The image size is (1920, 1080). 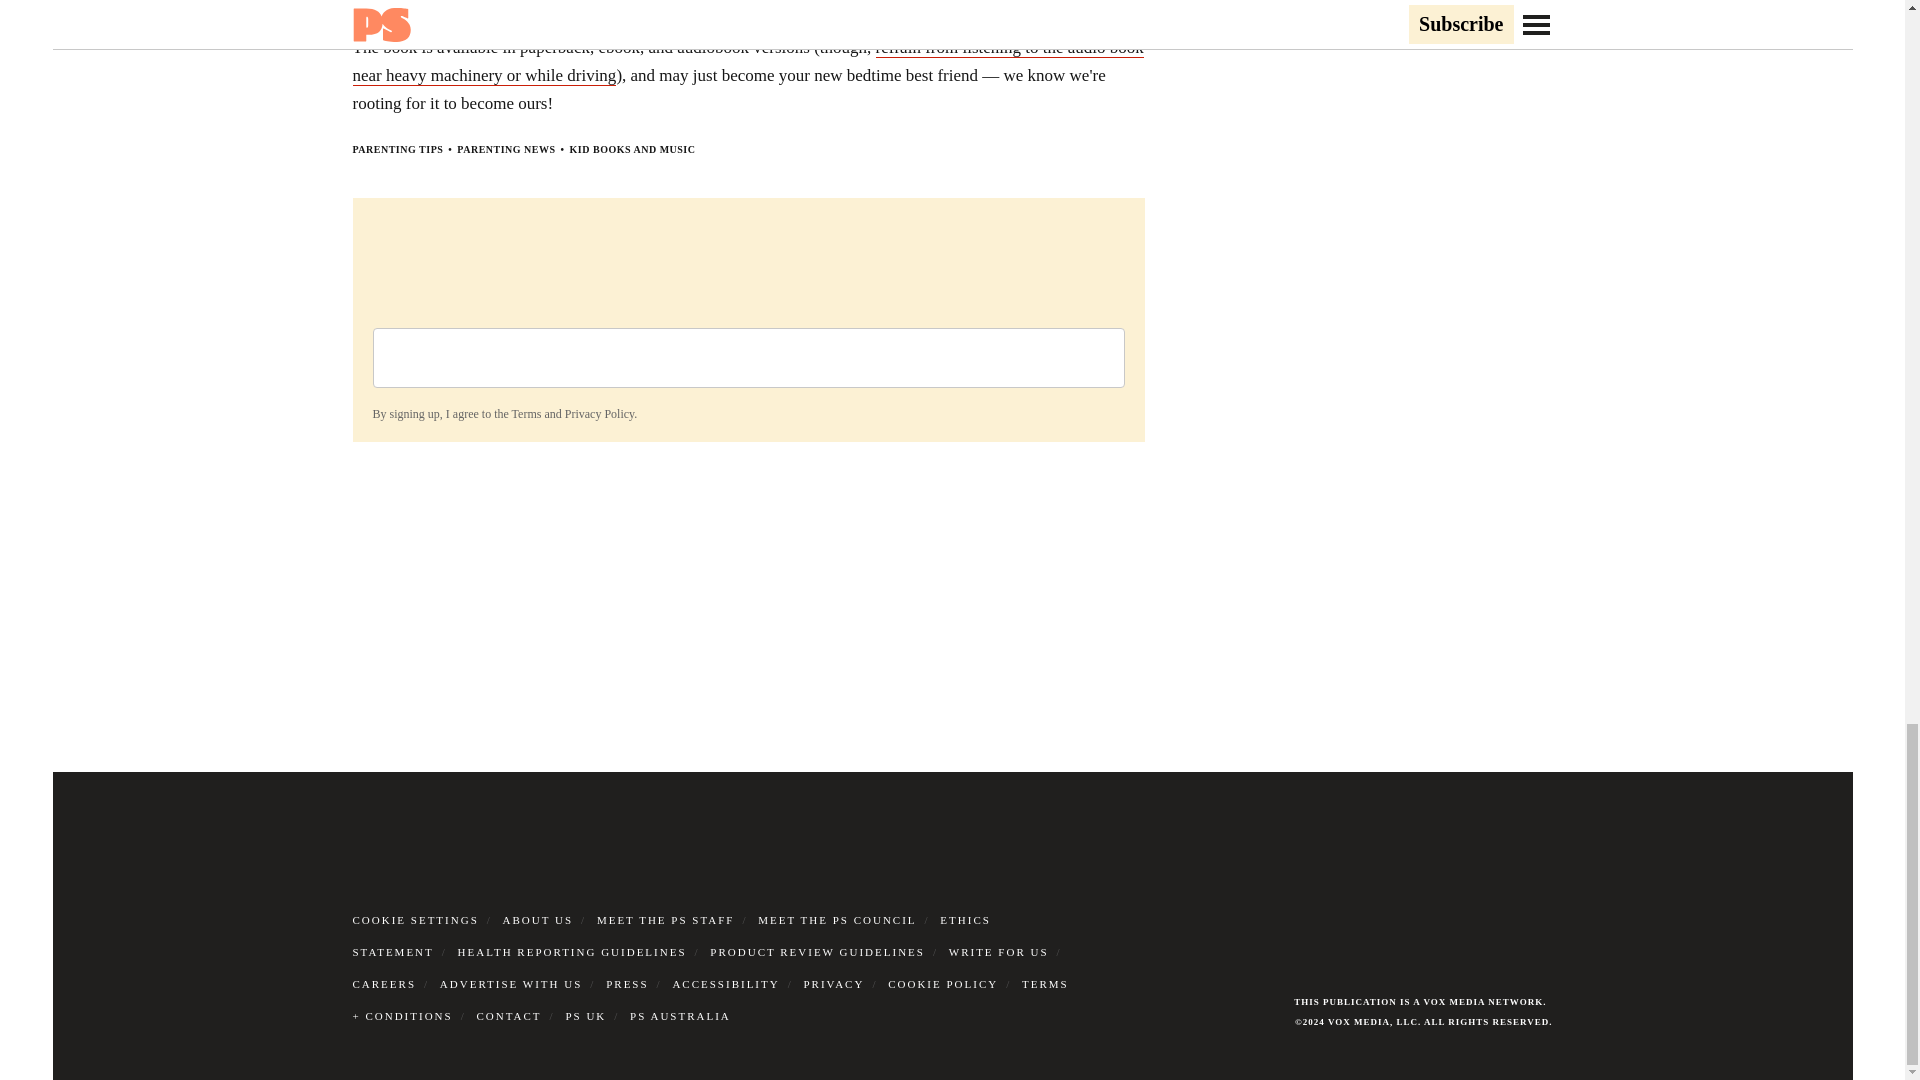 I want to click on Terms, so click(x=526, y=414).